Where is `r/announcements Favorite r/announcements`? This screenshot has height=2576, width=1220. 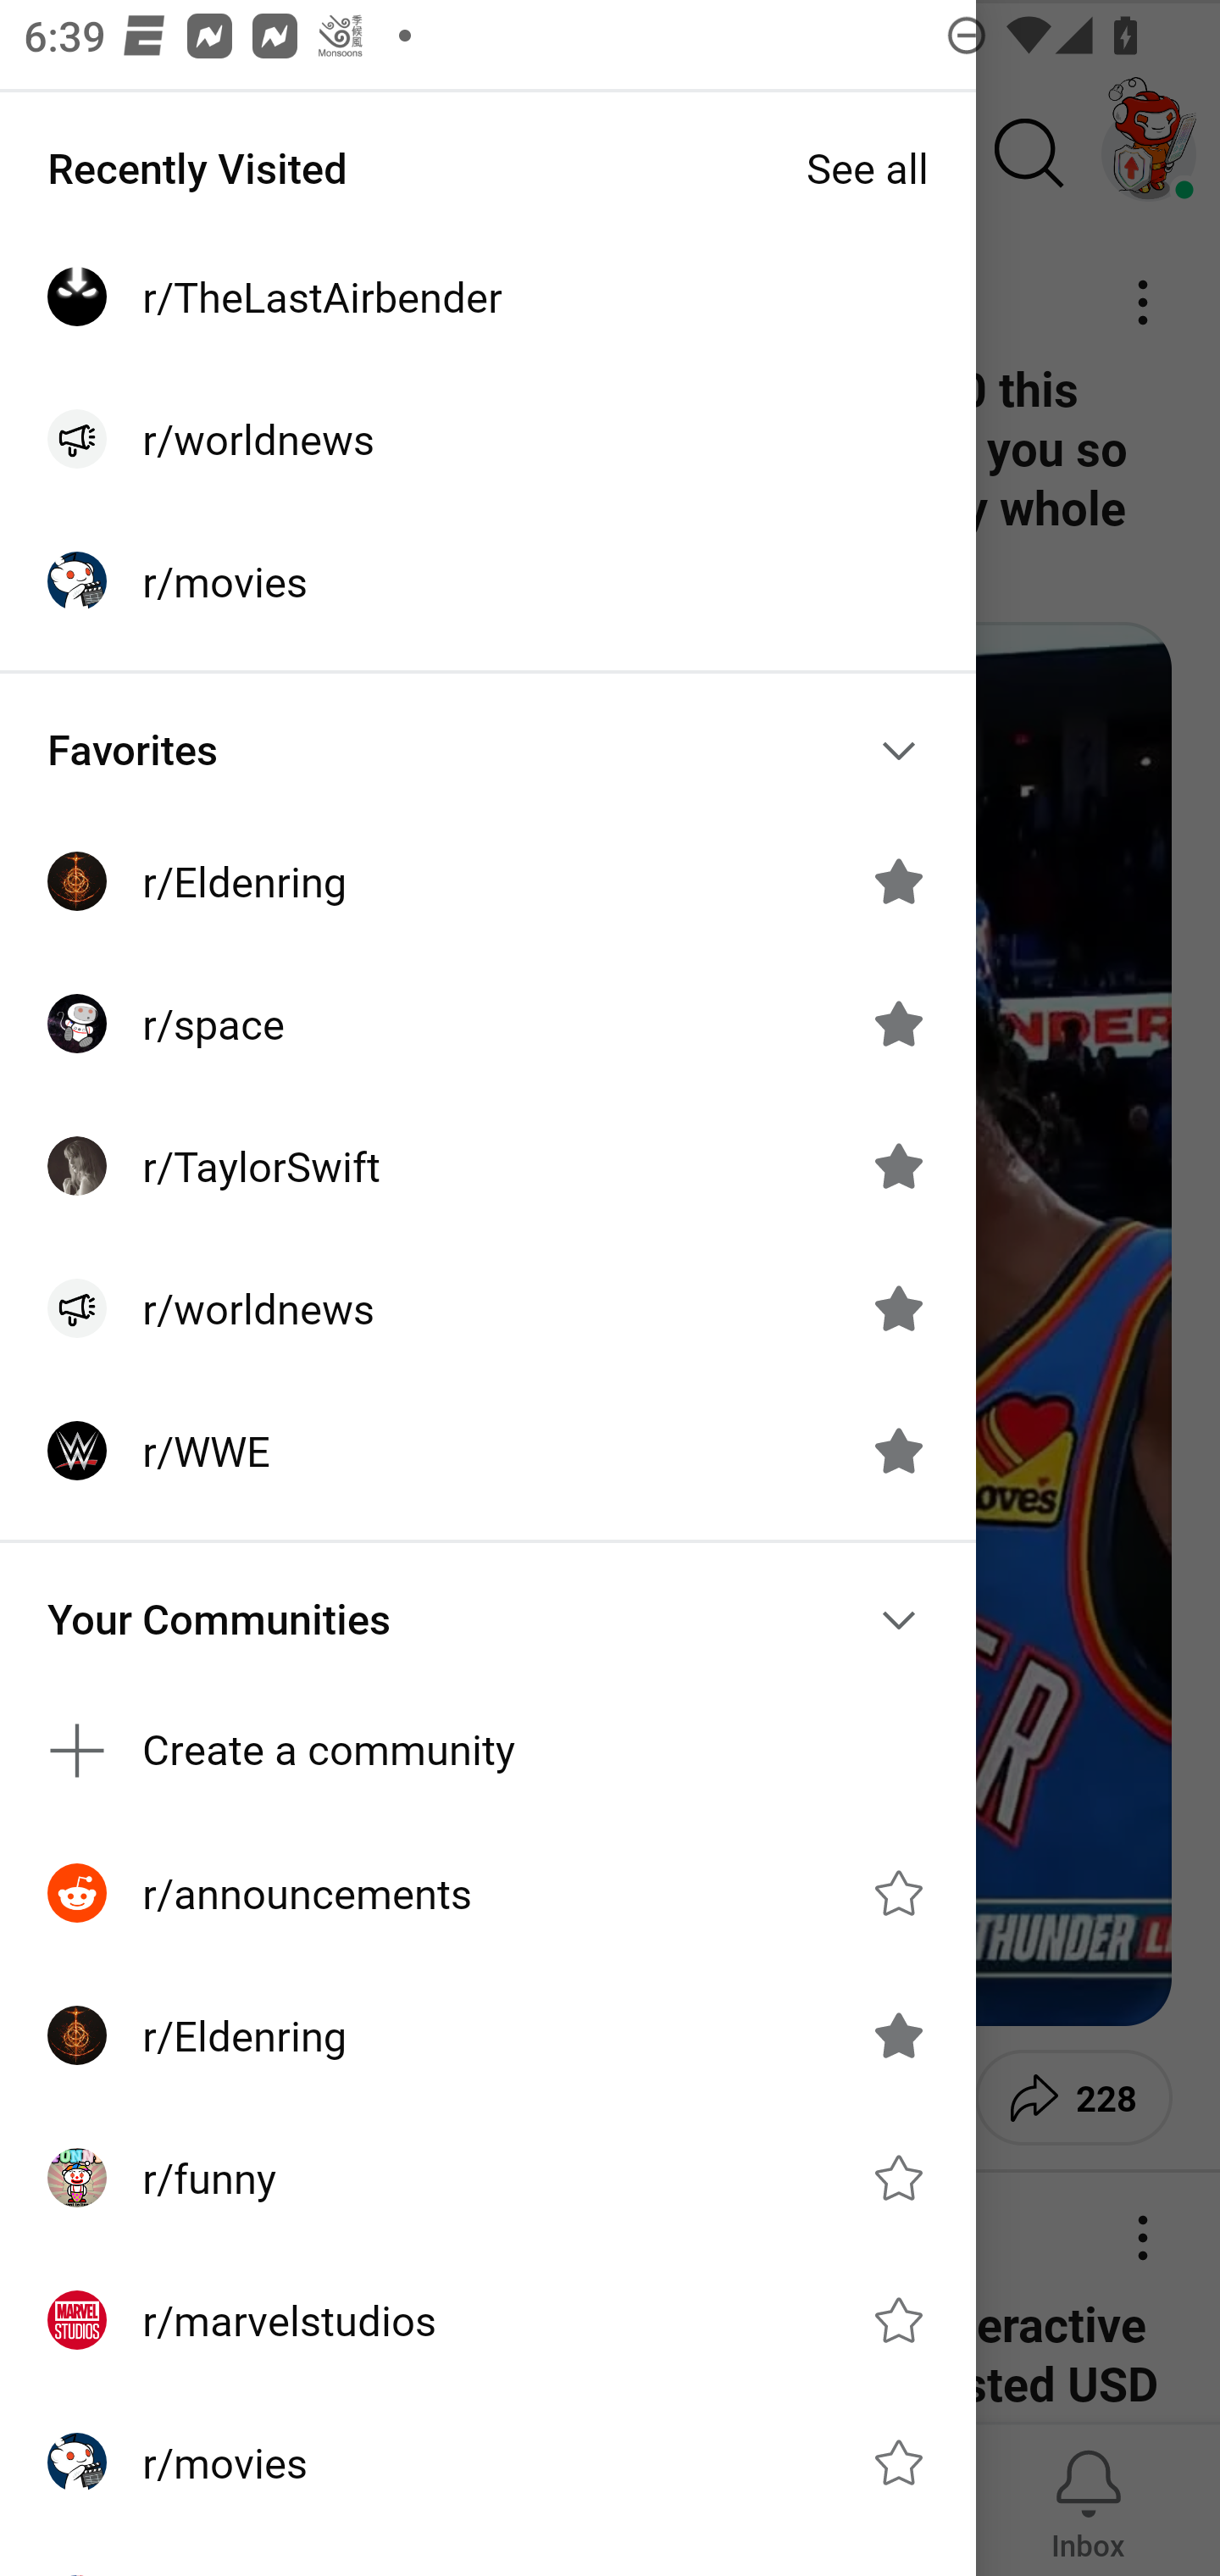
r/announcements Favorite r/announcements is located at coordinates (488, 1891).